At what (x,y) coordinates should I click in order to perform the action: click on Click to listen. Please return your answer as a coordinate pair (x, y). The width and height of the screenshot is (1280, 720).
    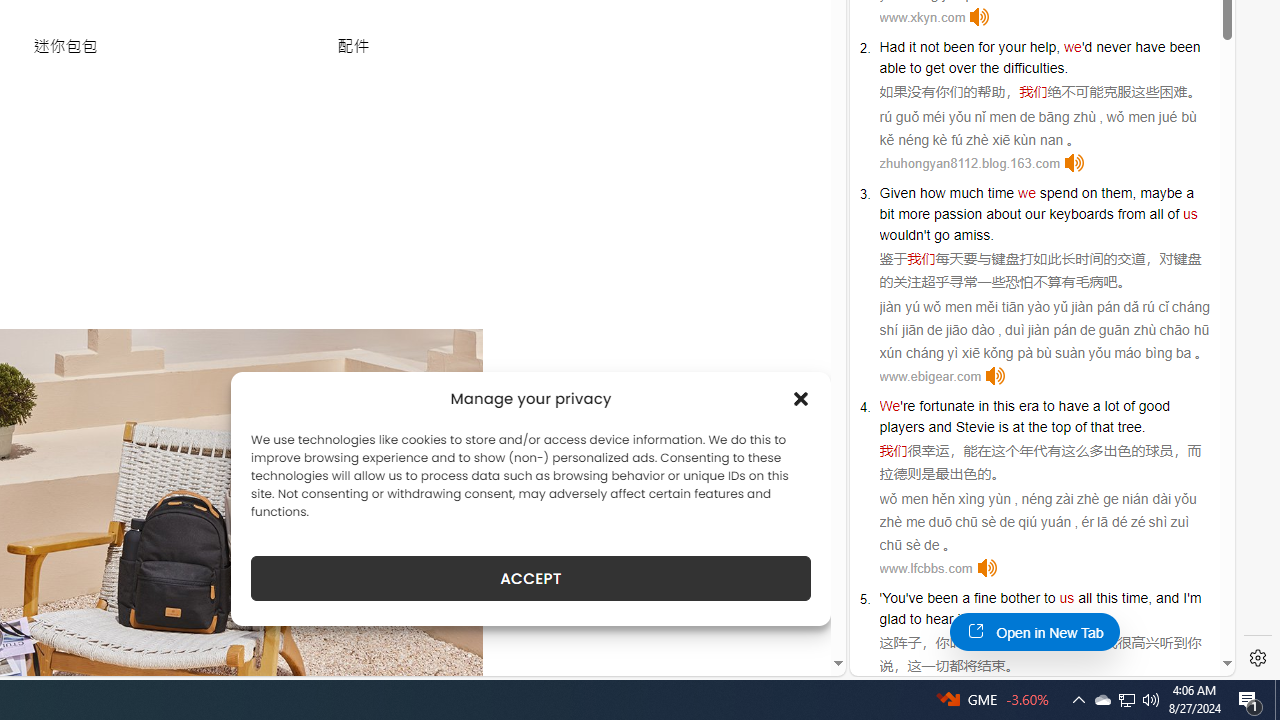
    Looking at the image, I should click on (986, 568).